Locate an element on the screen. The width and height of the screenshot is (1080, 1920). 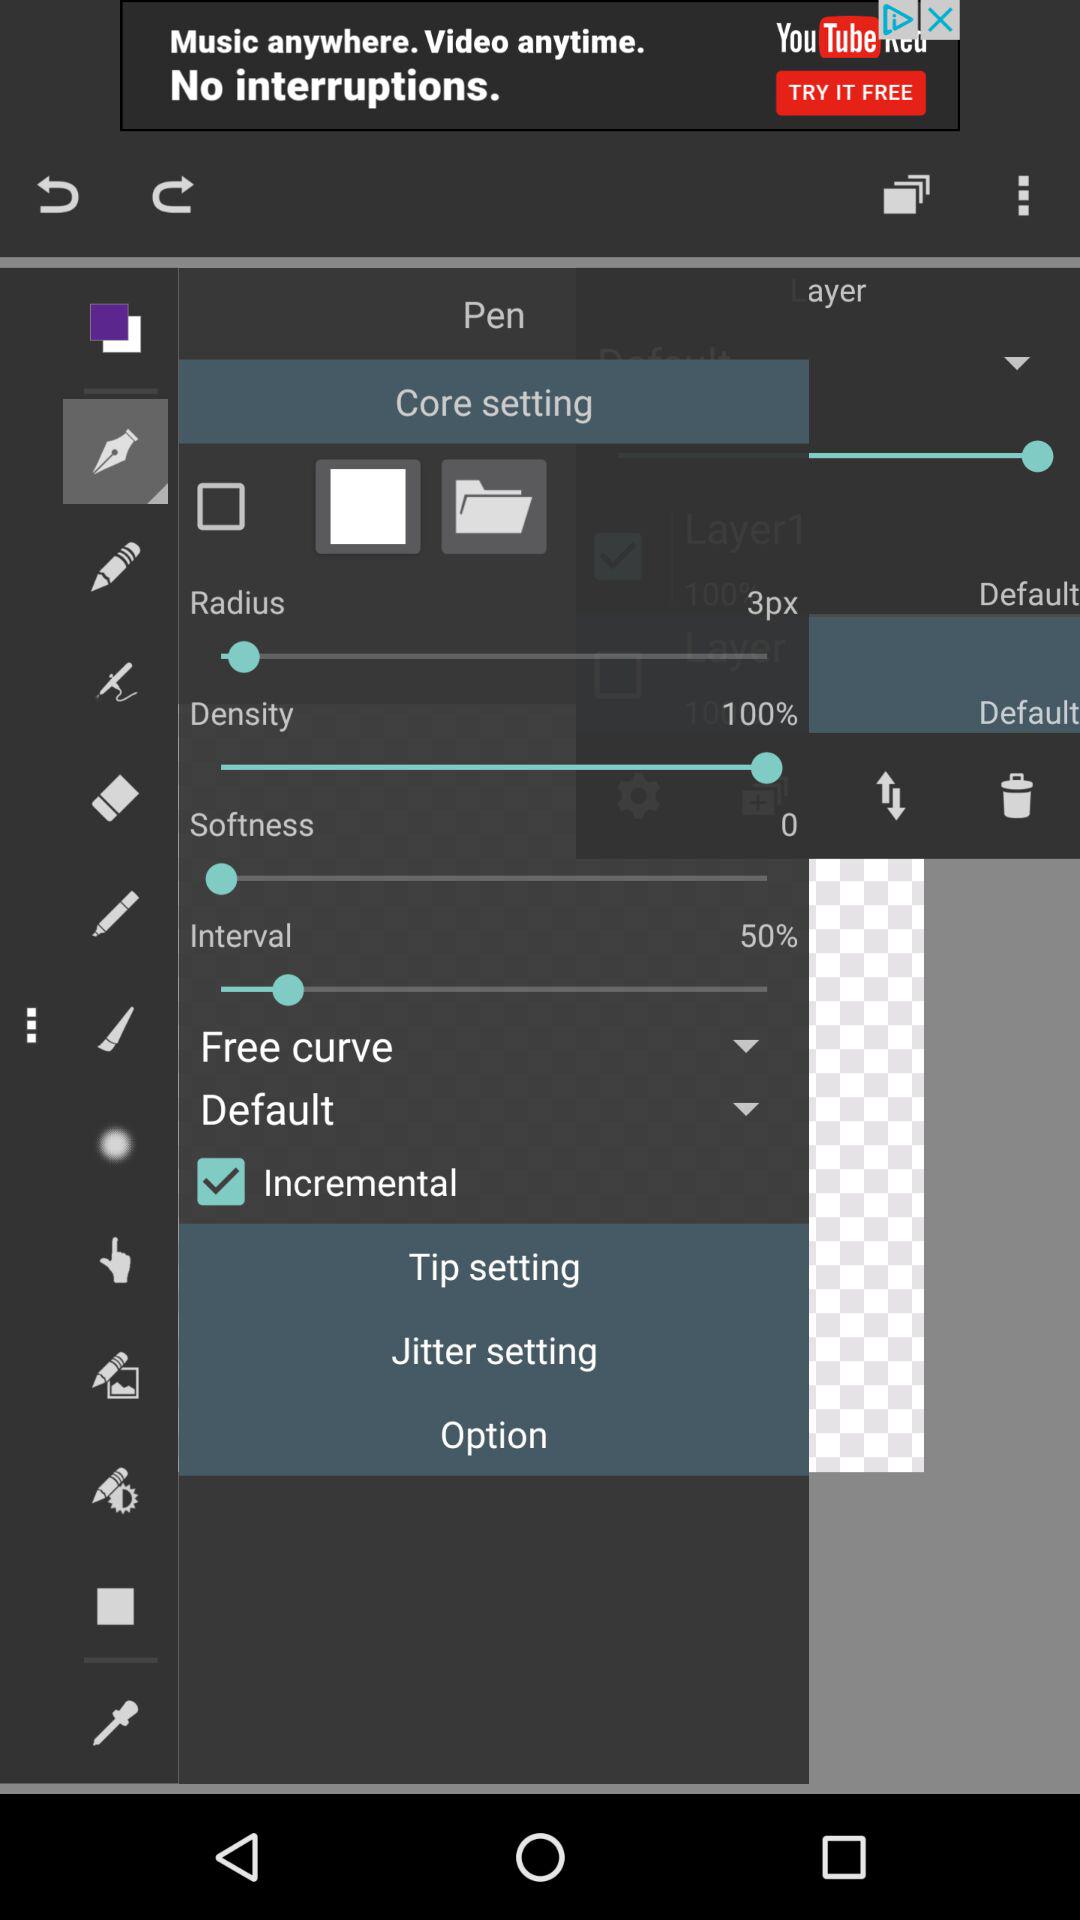
confirm settings is located at coordinates (241, 506).